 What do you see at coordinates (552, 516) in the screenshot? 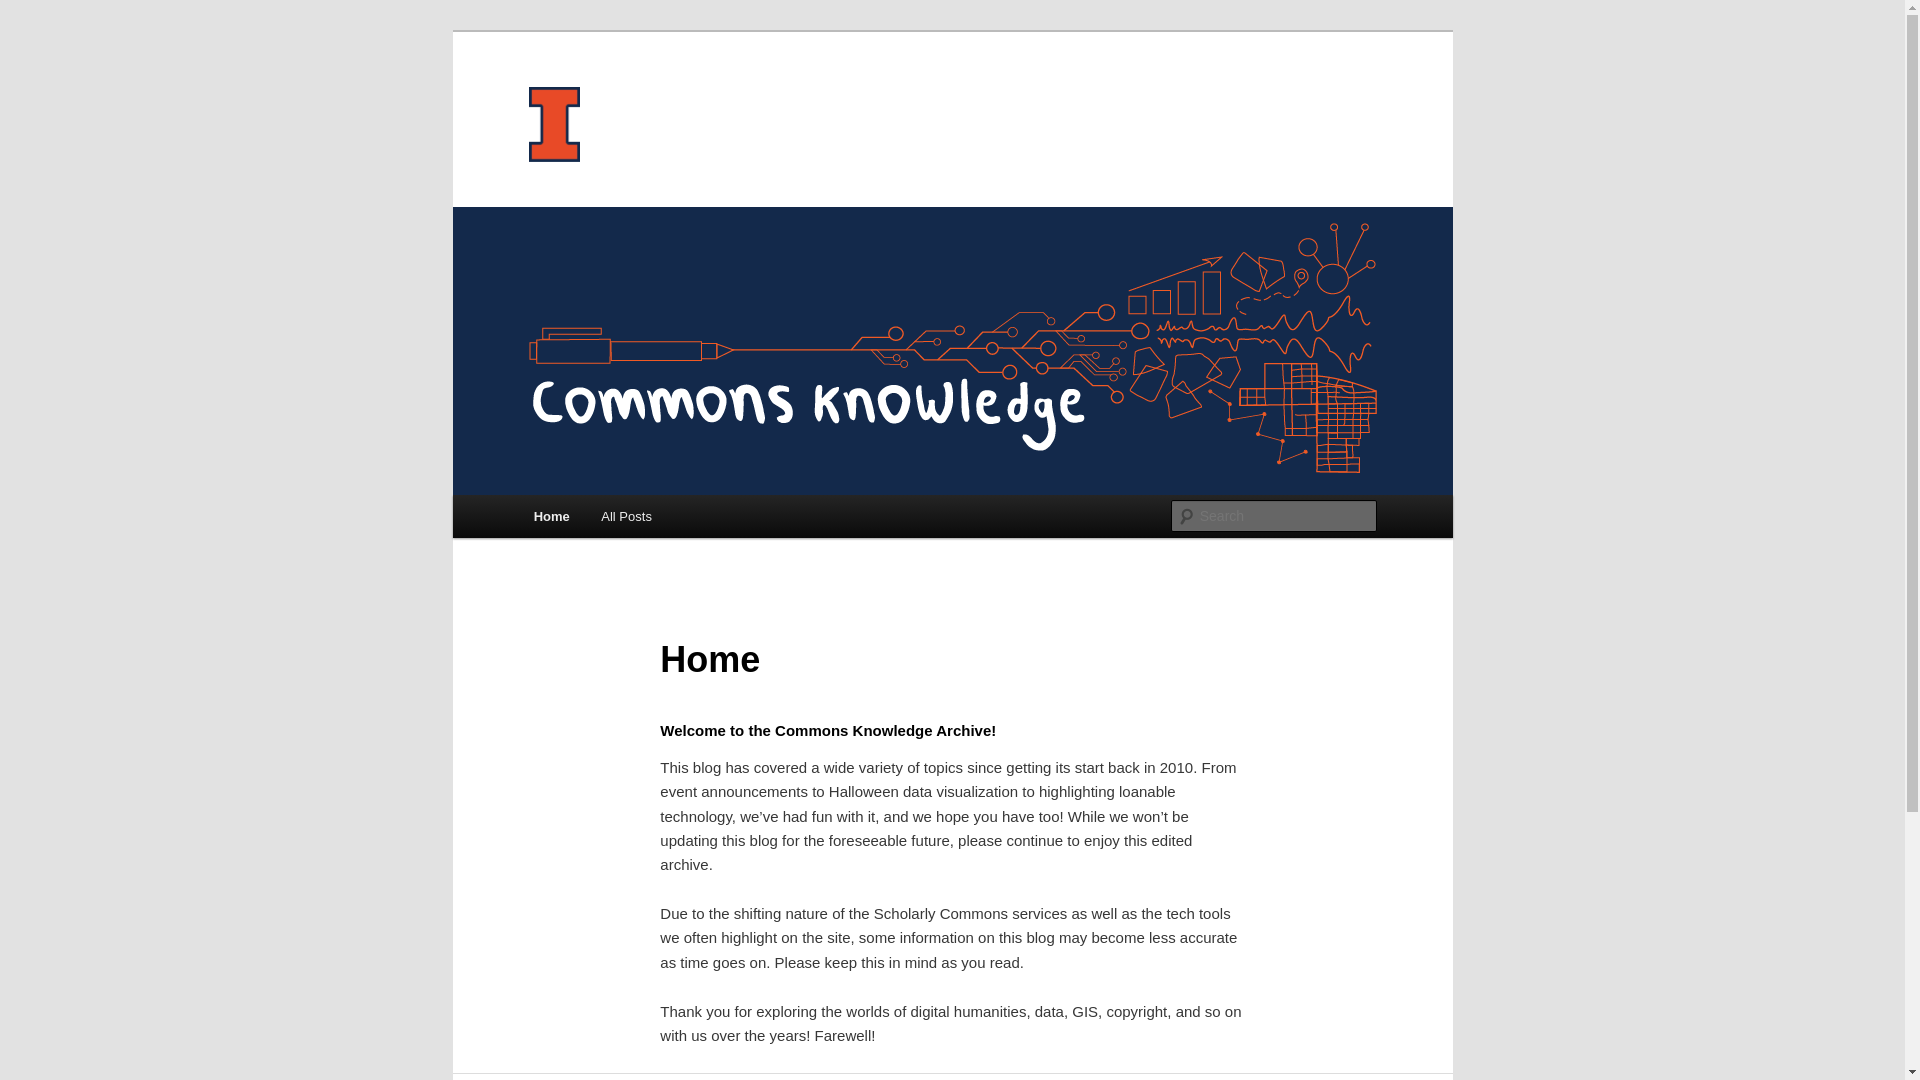
I see `Home` at bounding box center [552, 516].